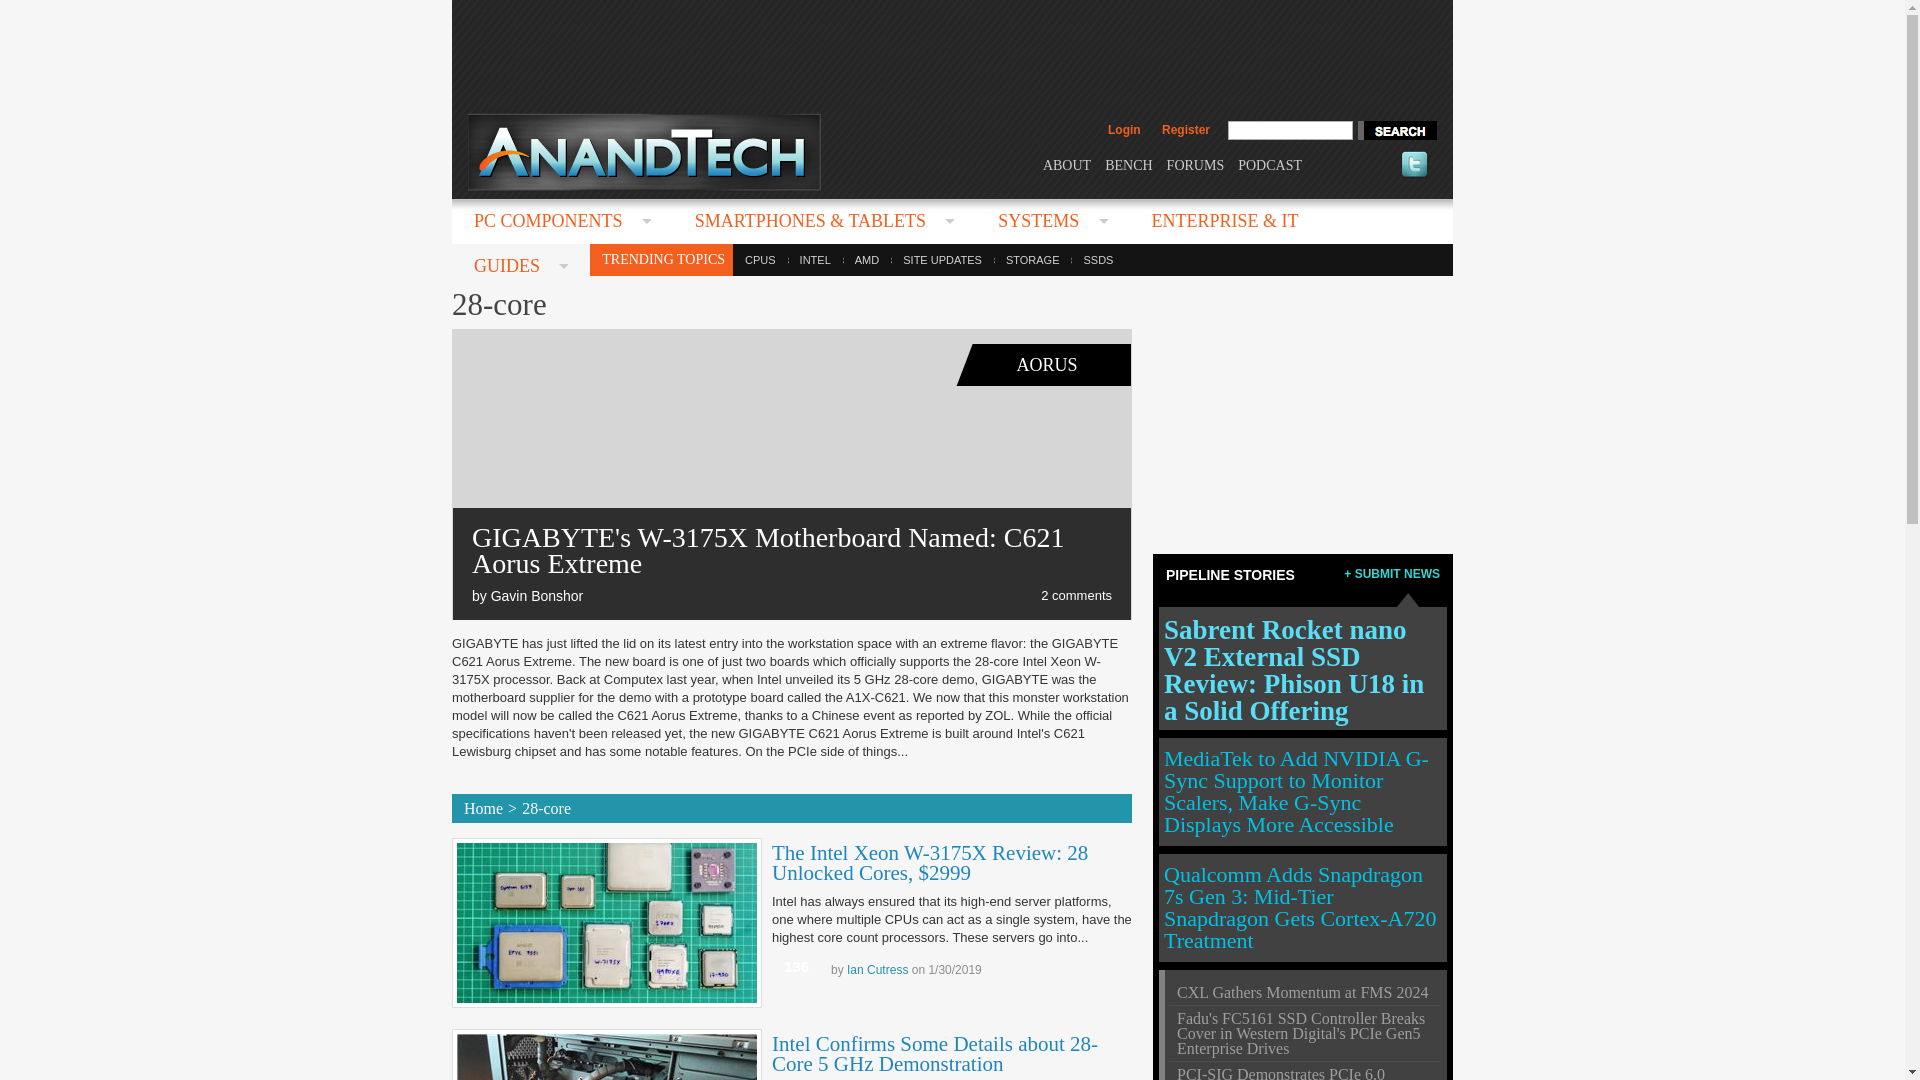  Describe the element at coordinates (1128, 164) in the screenshot. I see `BENCH` at that location.